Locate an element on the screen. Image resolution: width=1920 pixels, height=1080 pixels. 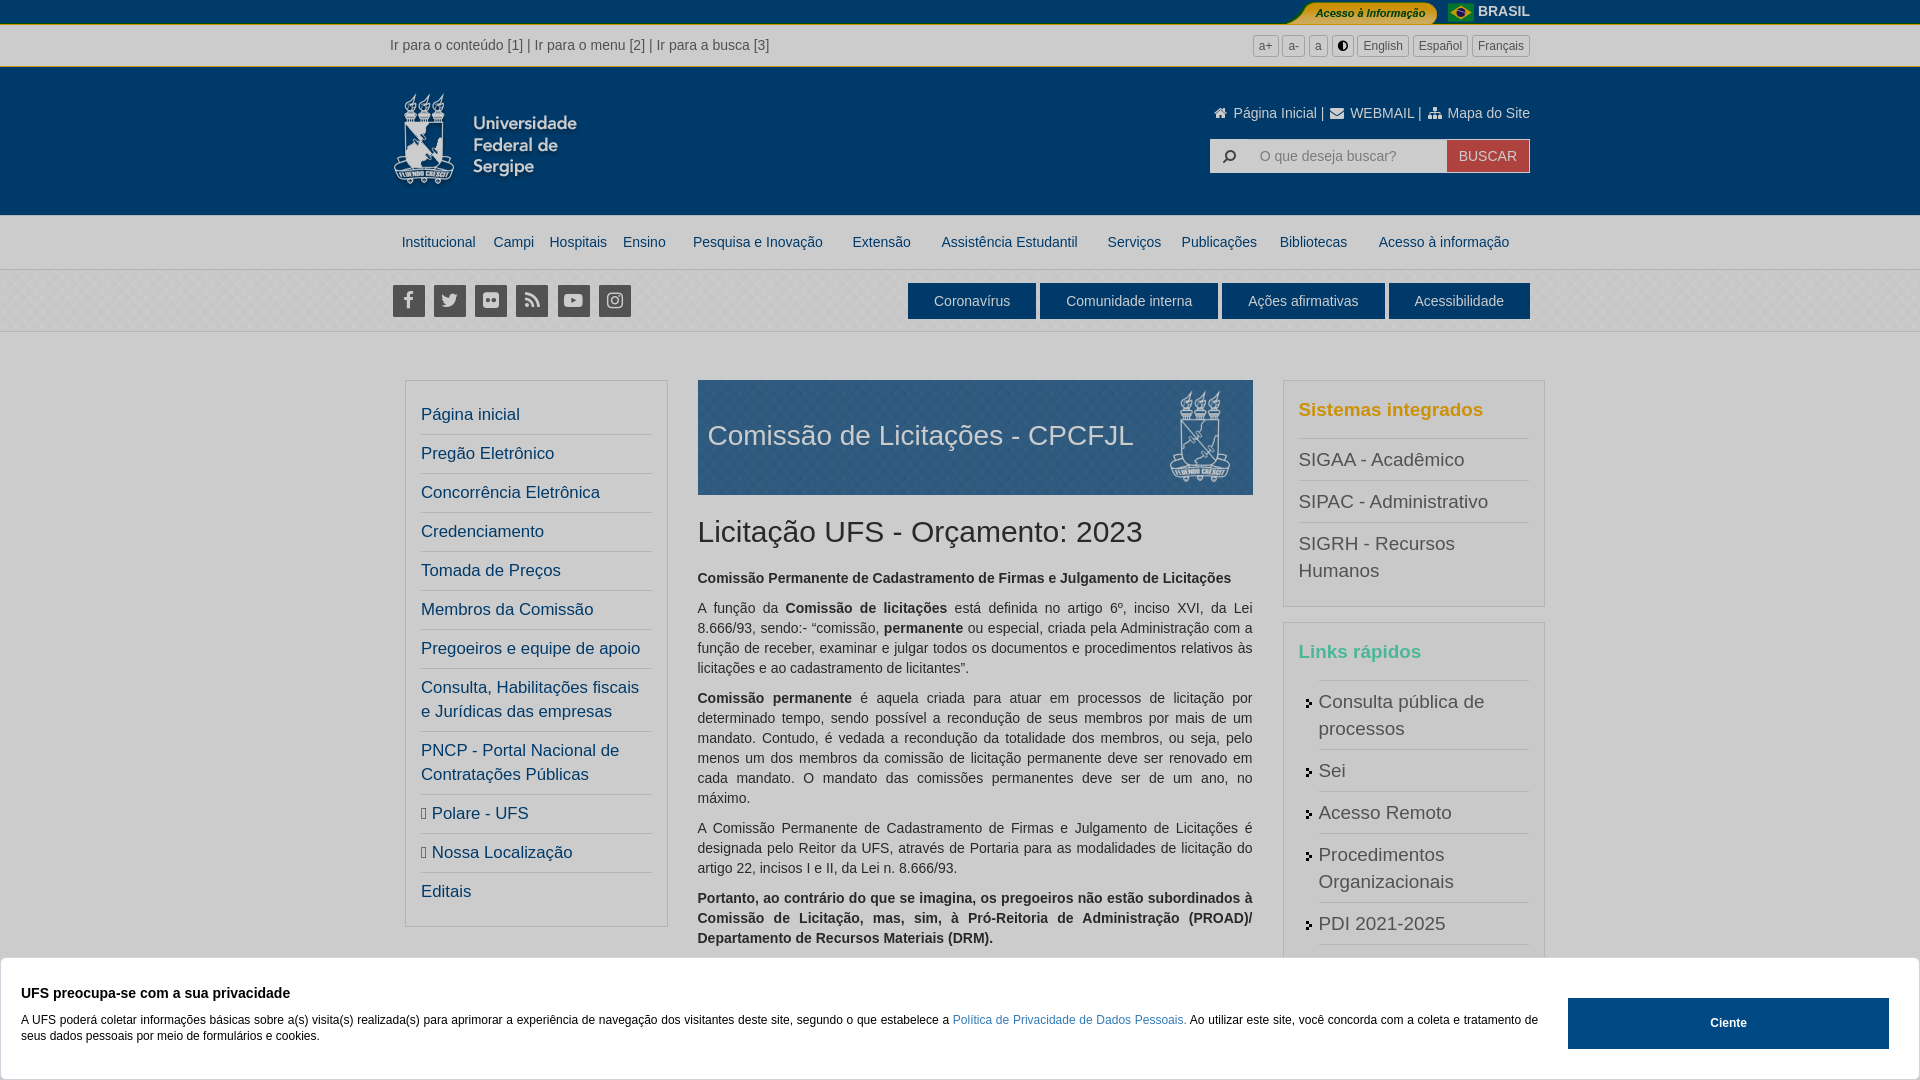
Twitter is located at coordinates (450, 300).